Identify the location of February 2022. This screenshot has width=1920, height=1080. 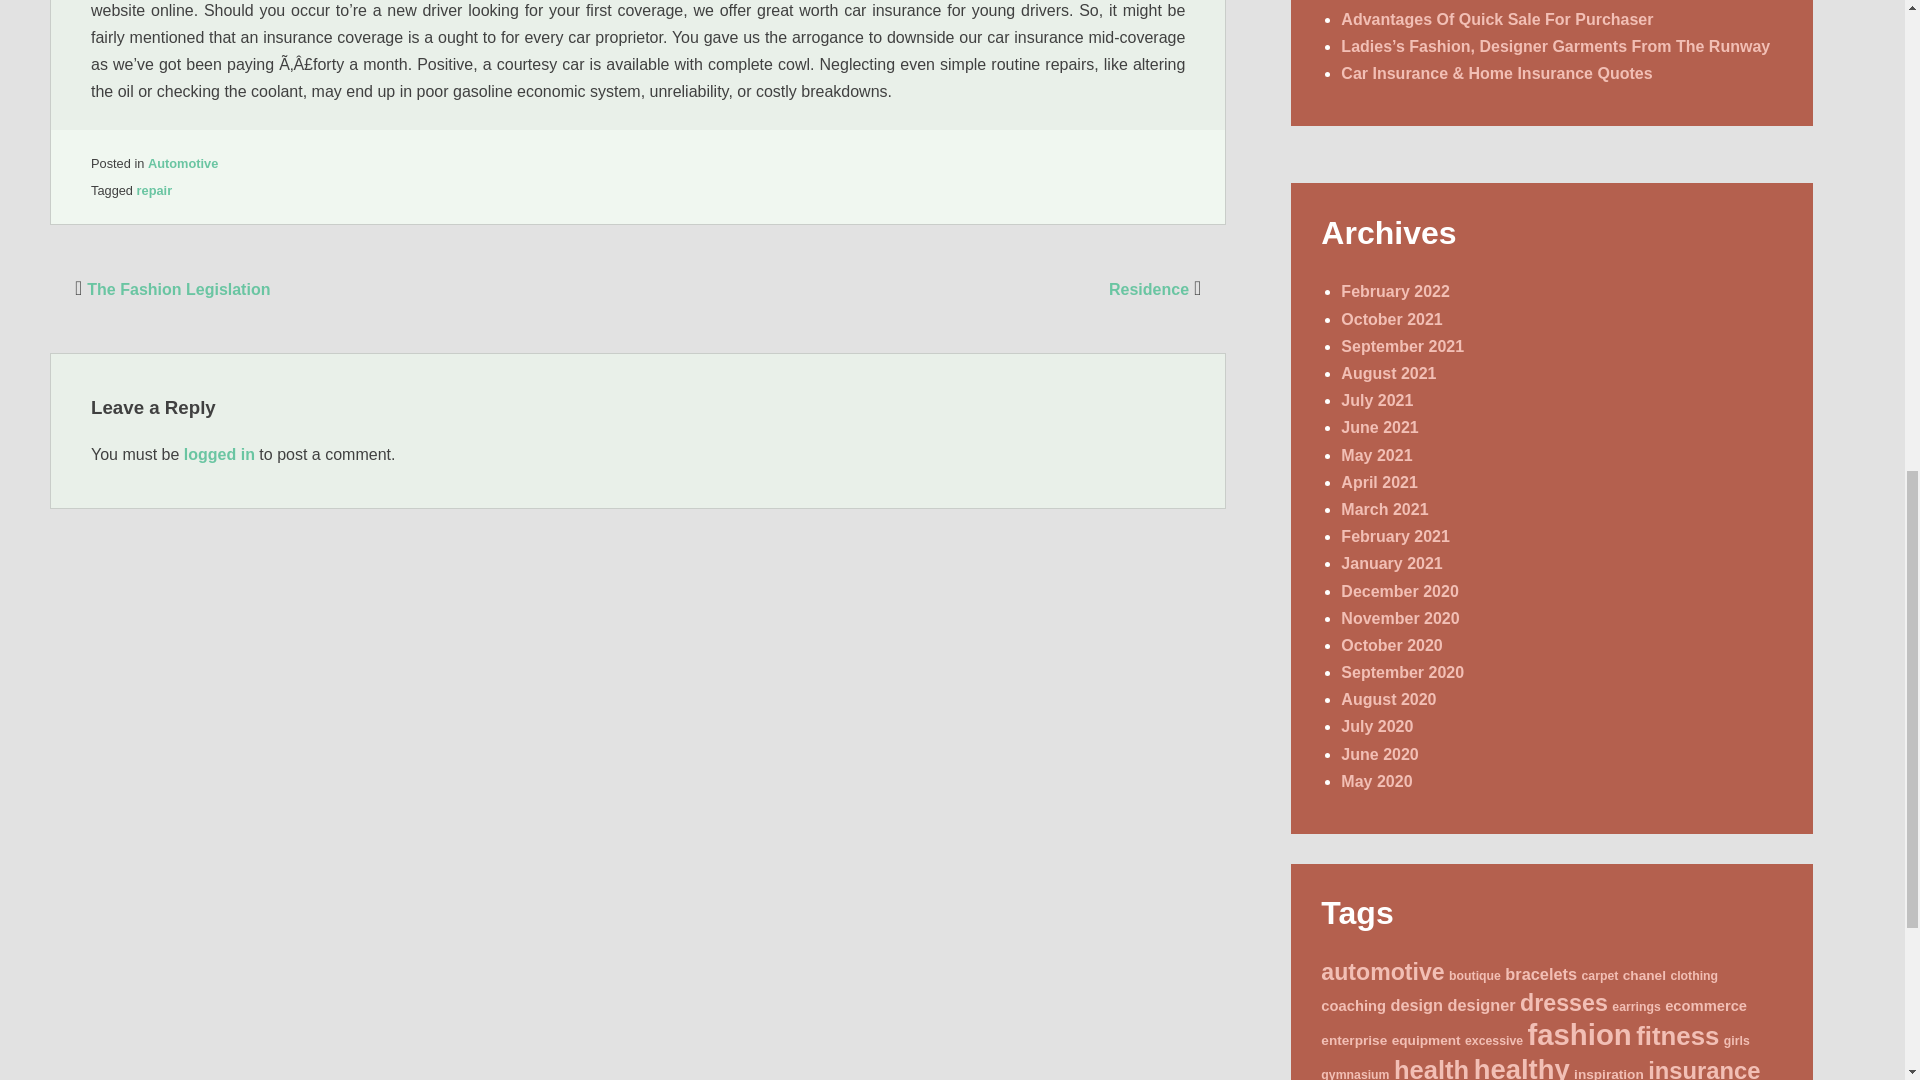
(1394, 291).